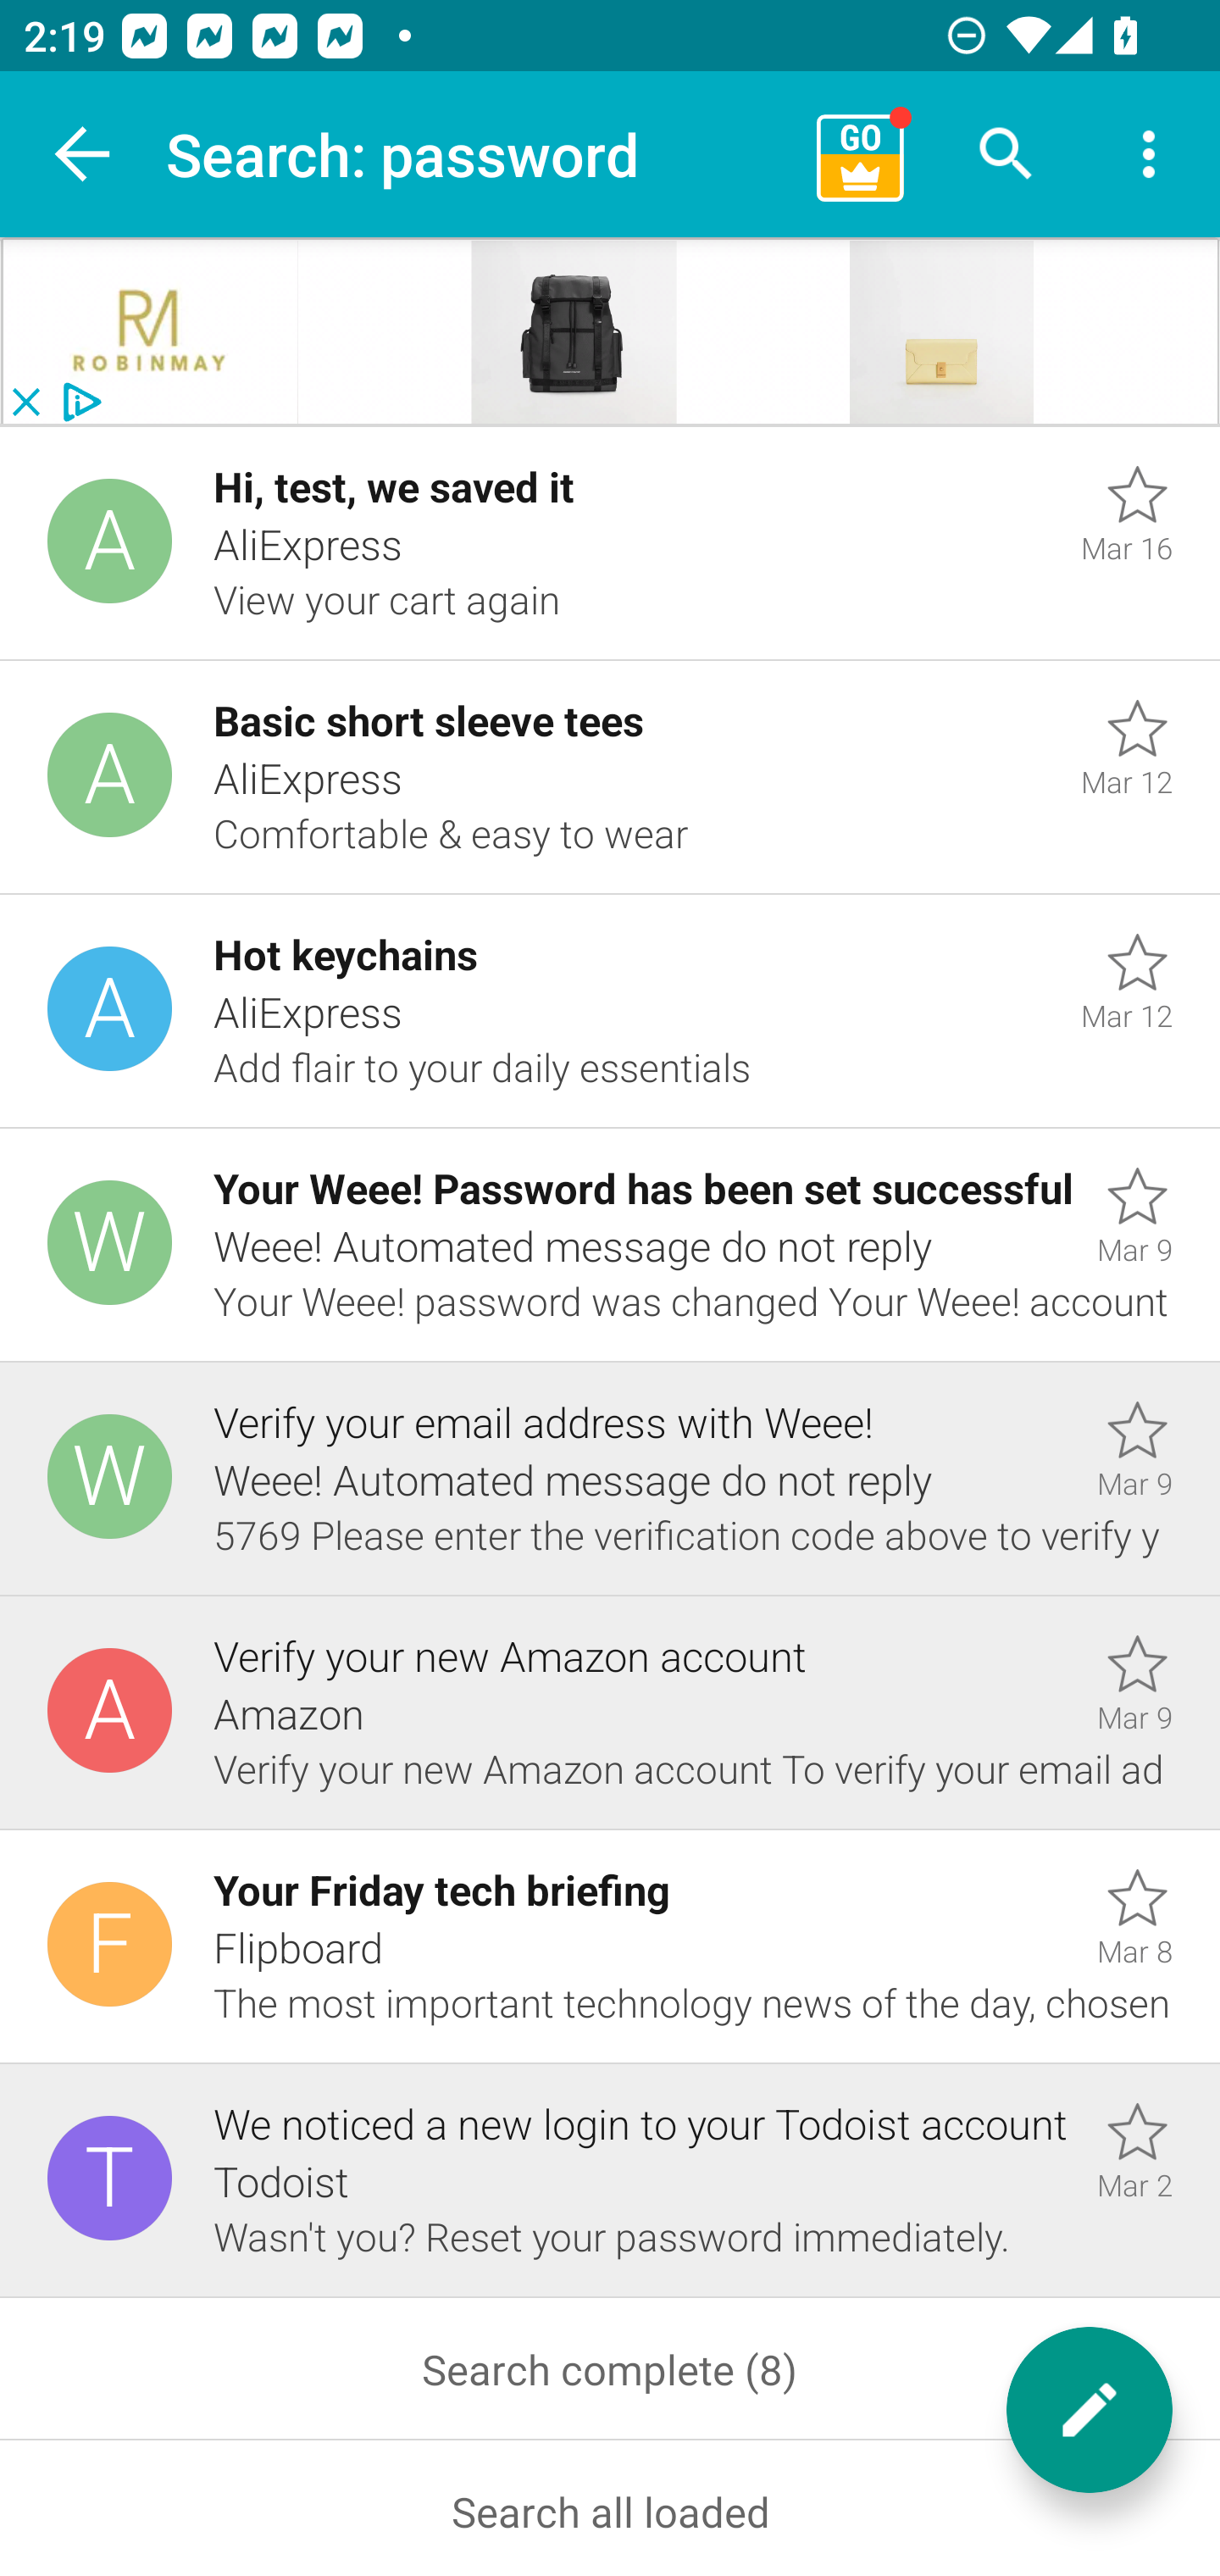  Describe the element at coordinates (83, 154) in the screenshot. I see `Navigate up` at that location.